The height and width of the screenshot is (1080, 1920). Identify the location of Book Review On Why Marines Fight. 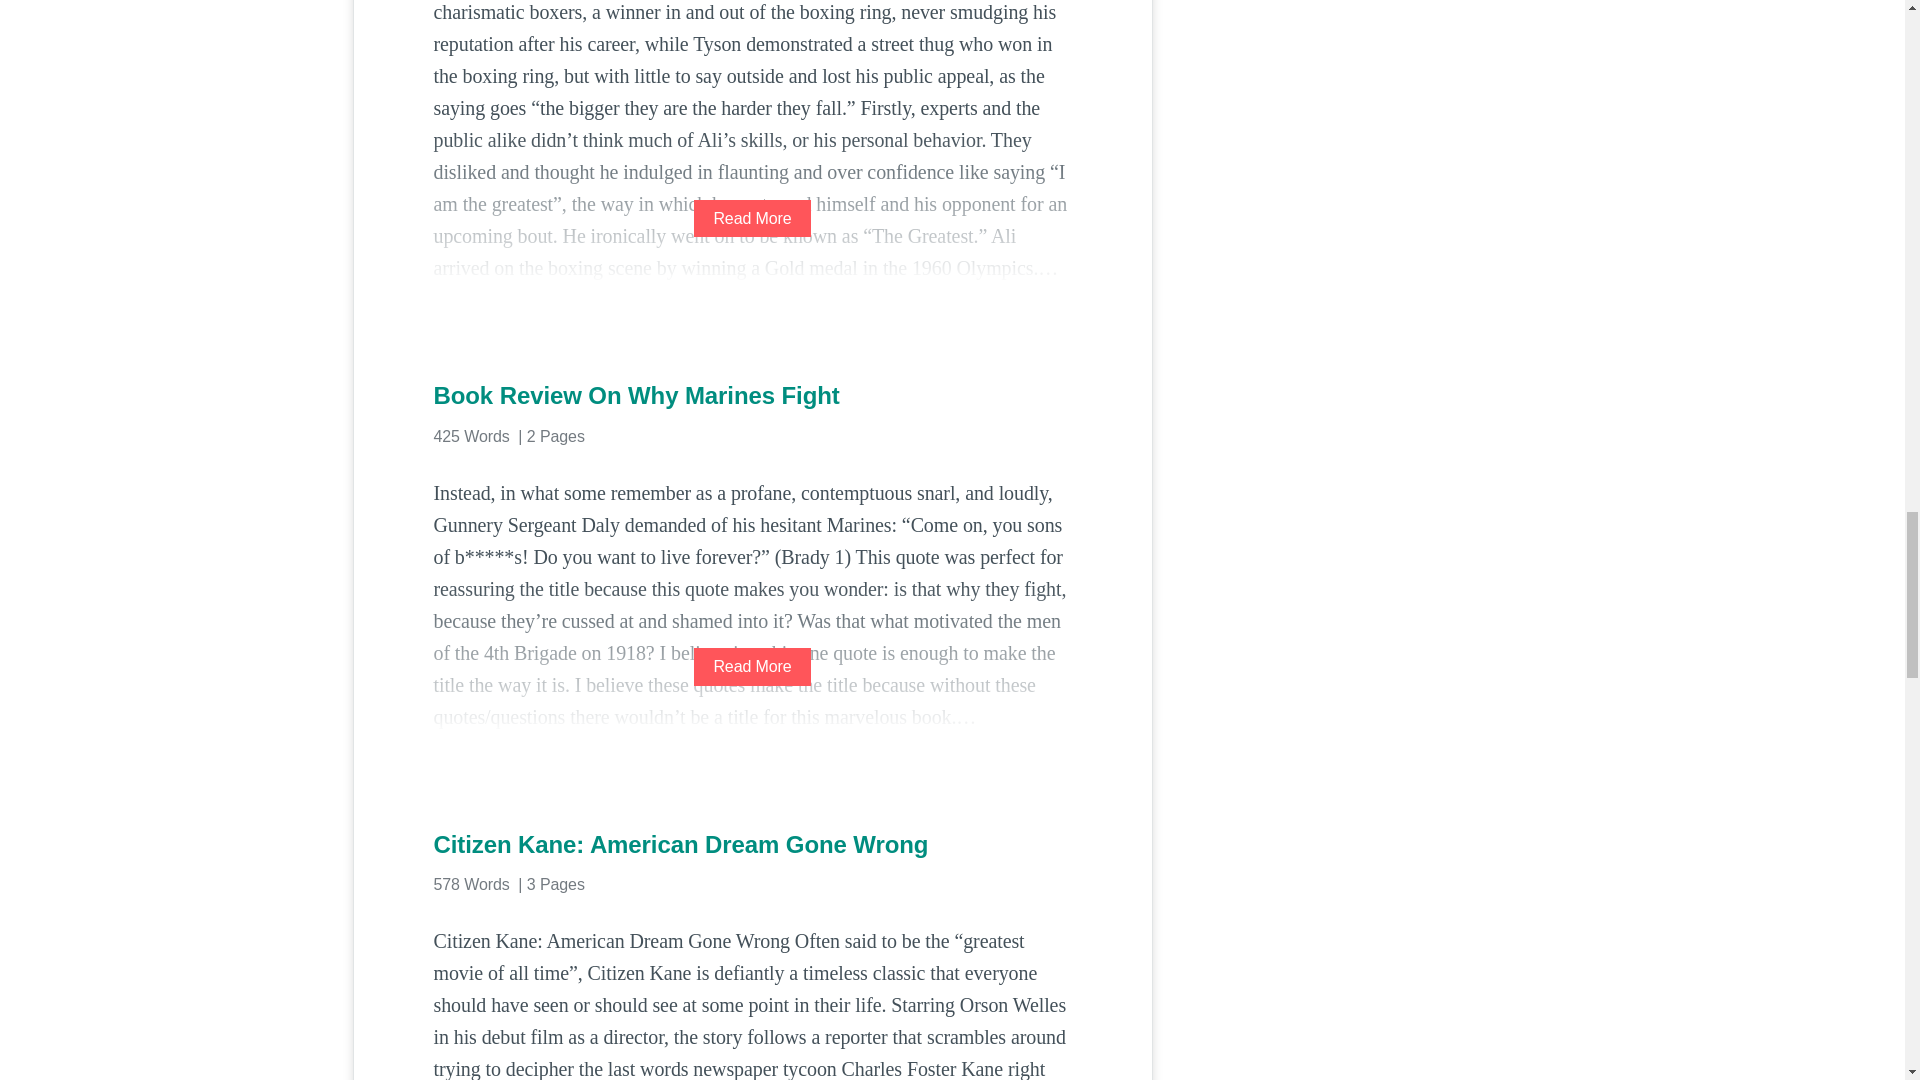
(752, 396).